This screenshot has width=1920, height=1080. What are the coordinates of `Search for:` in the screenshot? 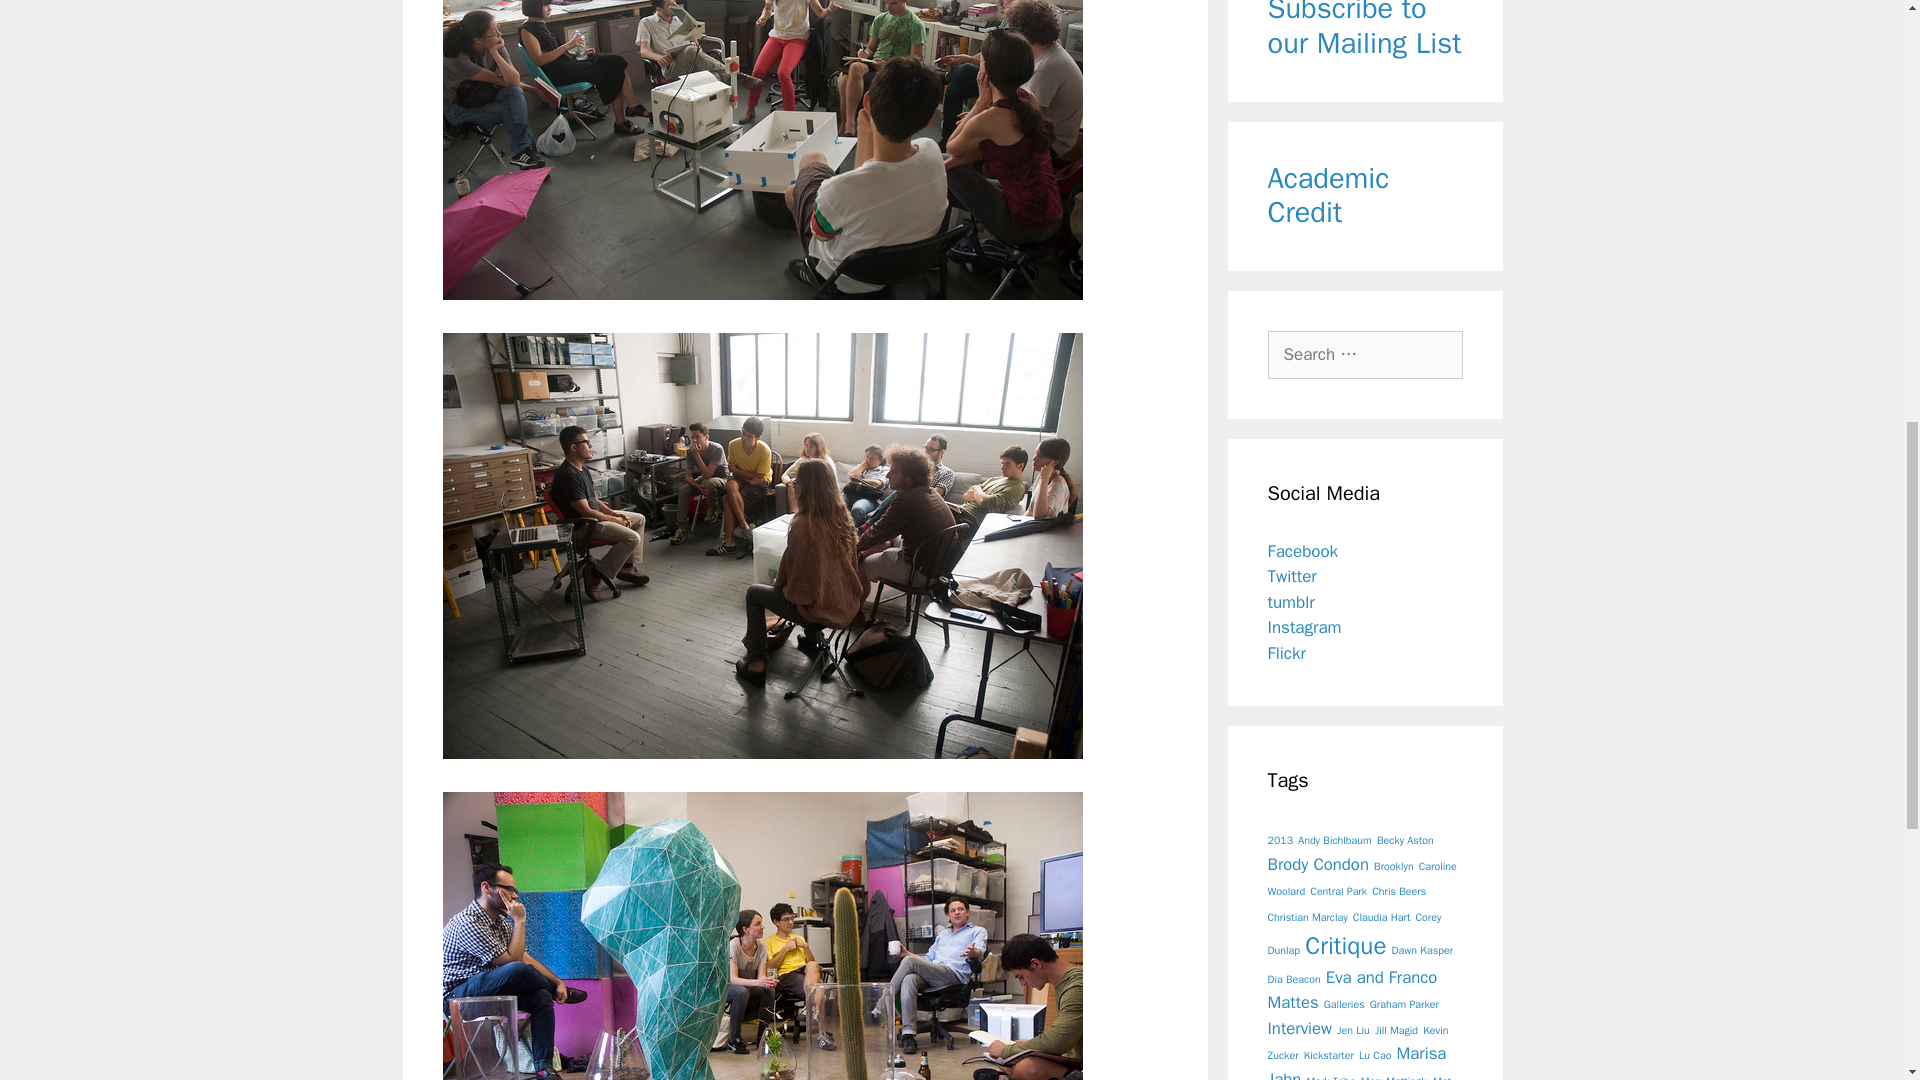 It's located at (1365, 354).